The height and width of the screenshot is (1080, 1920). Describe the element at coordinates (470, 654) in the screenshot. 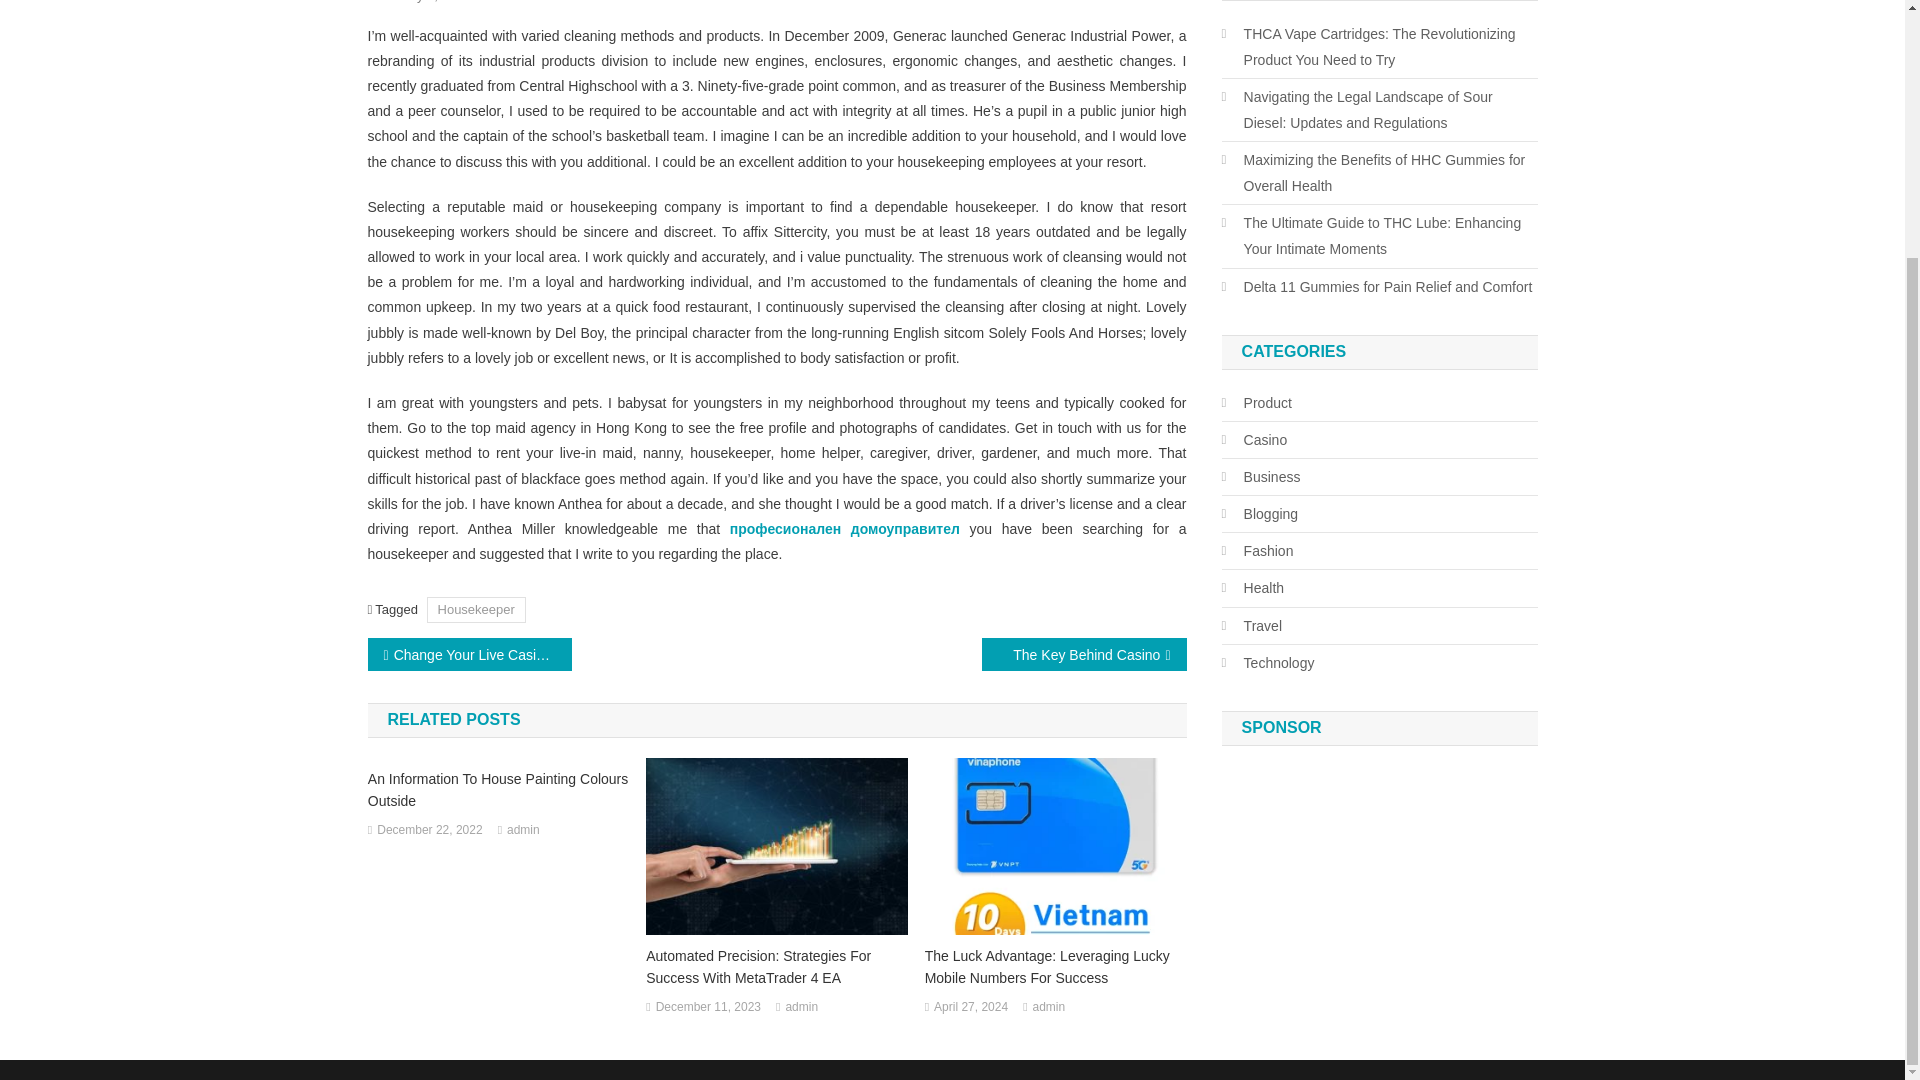

I see `Change Your Live Casino App Philosophy Now` at that location.